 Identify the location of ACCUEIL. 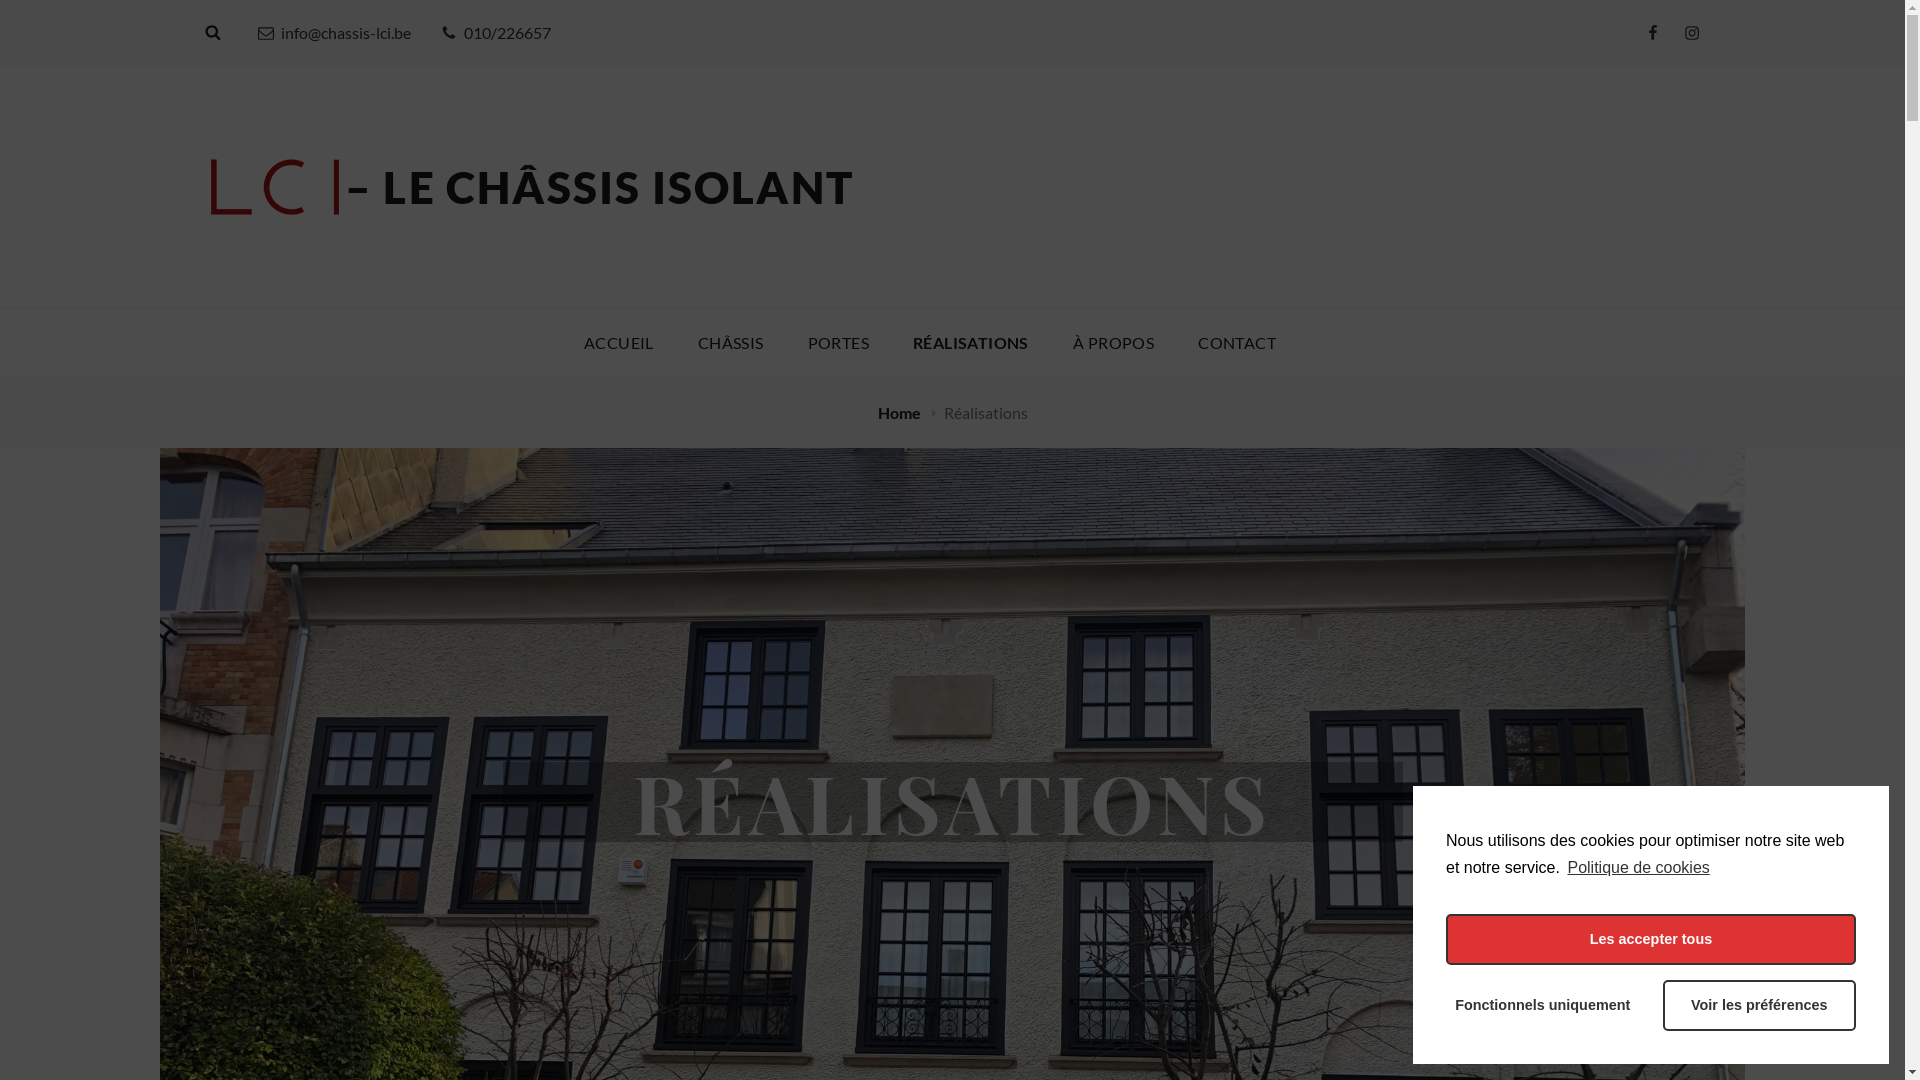
(619, 343).